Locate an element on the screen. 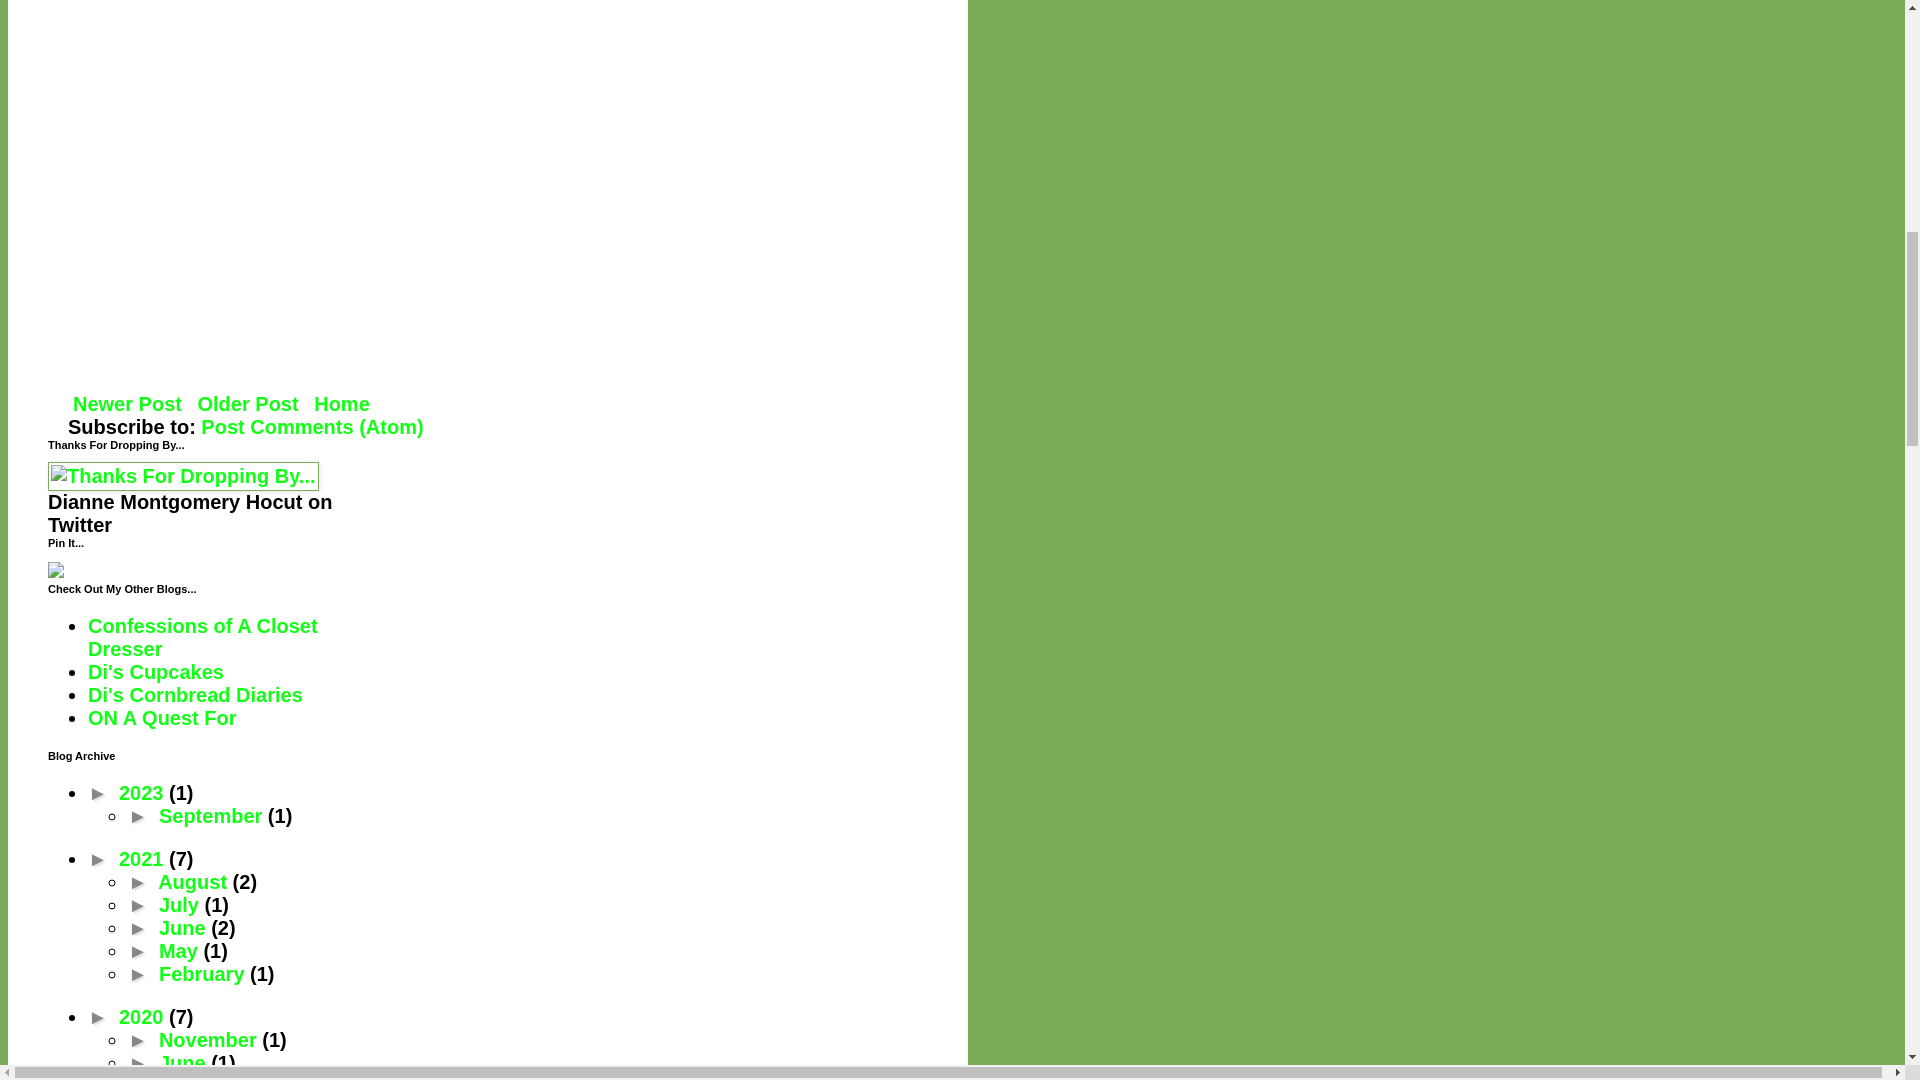 This screenshot has width=1920, height=1080. Older Post is located at coordinates (248, 404).